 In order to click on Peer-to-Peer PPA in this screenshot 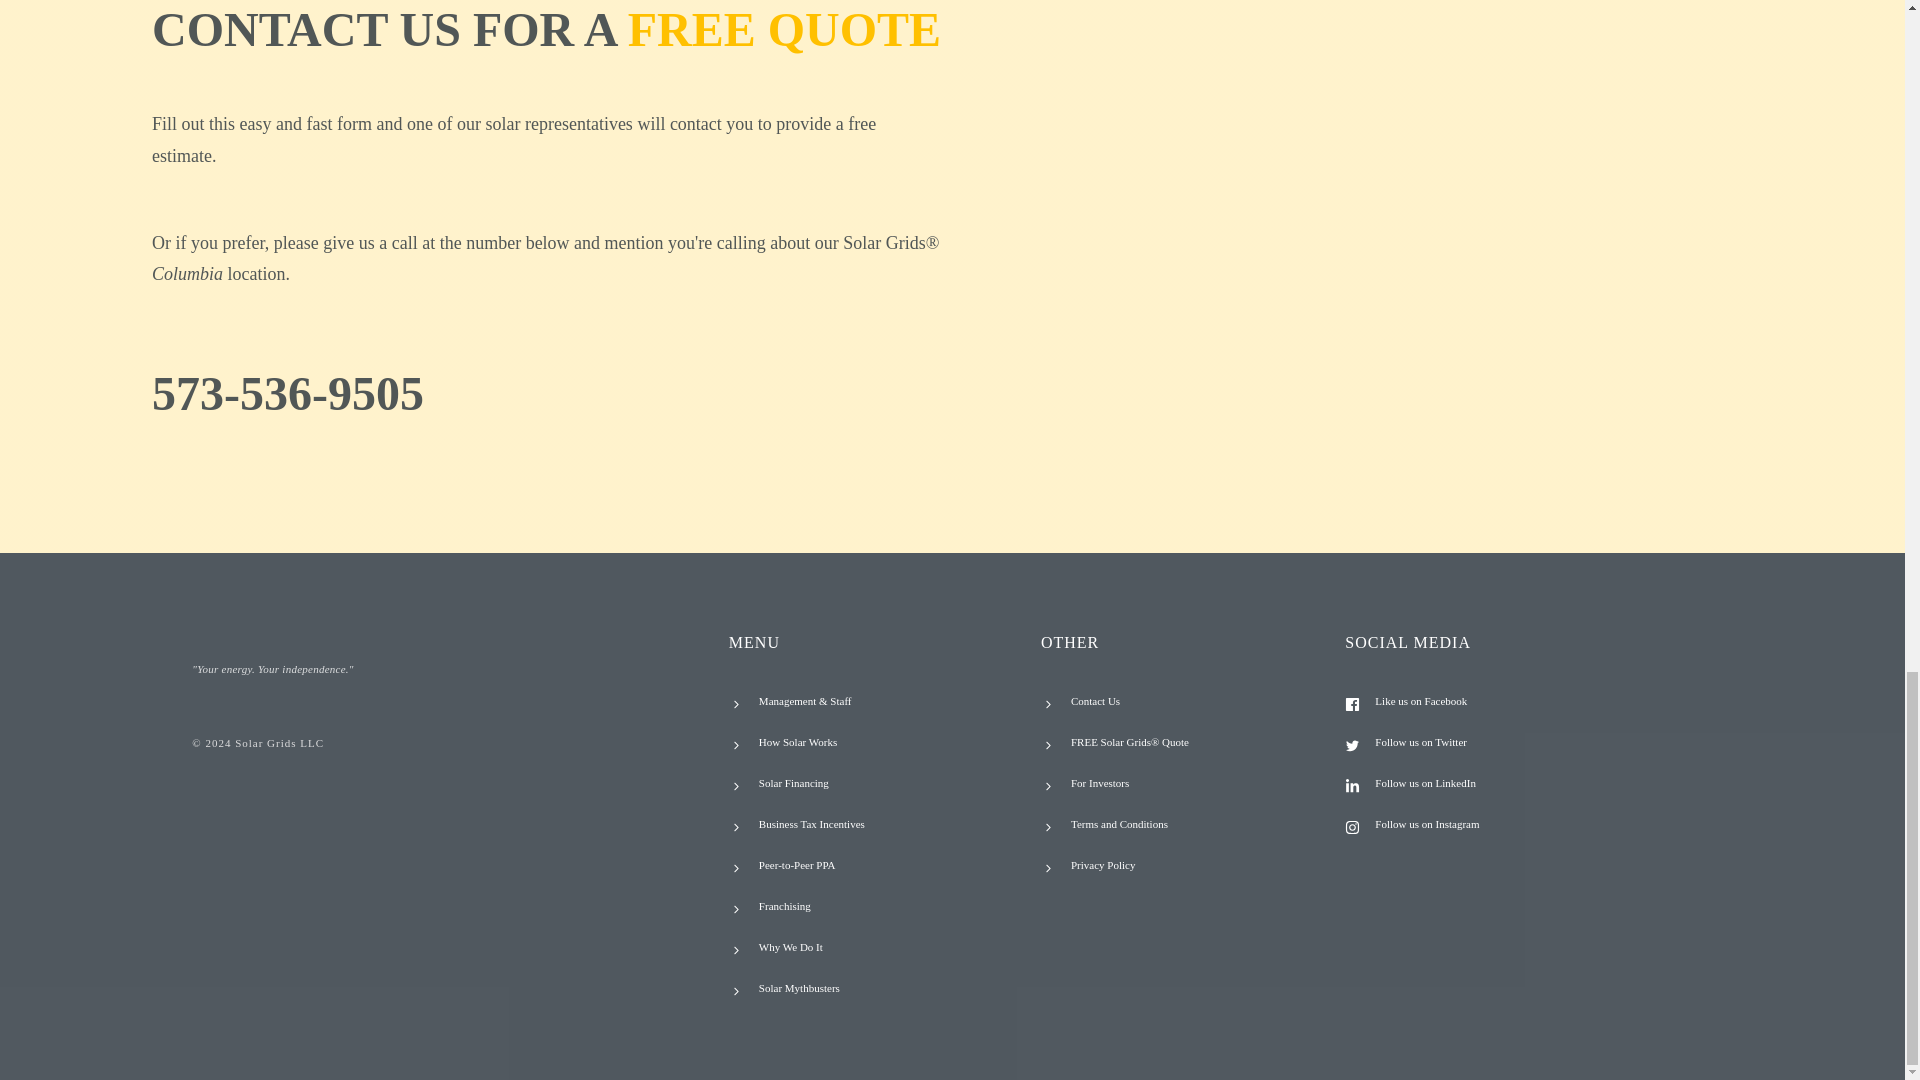, I will do `click(796, 864)`.